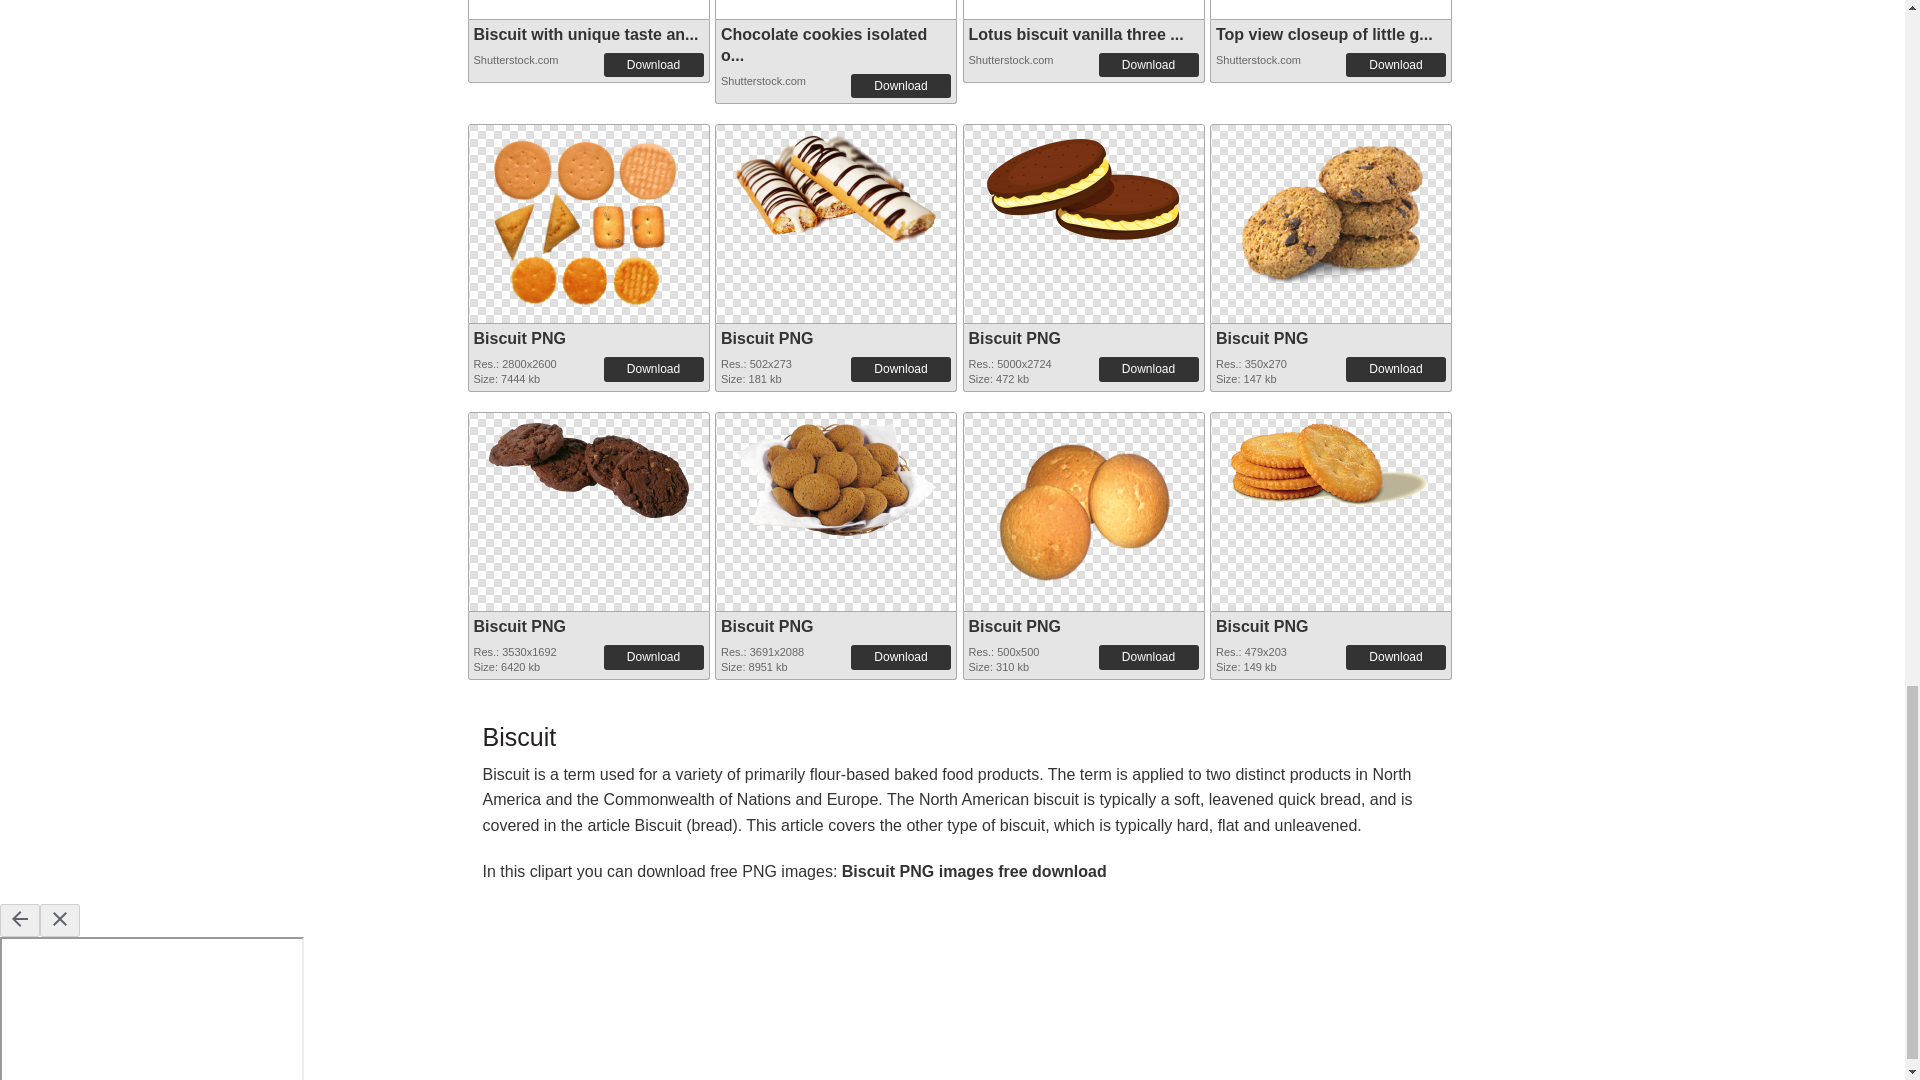 This screenshot has height=1080, width=1920. What do you see at coordinates (1148, 64) in the screenshot?
I see `Download` at bounding box center [1148, 64].